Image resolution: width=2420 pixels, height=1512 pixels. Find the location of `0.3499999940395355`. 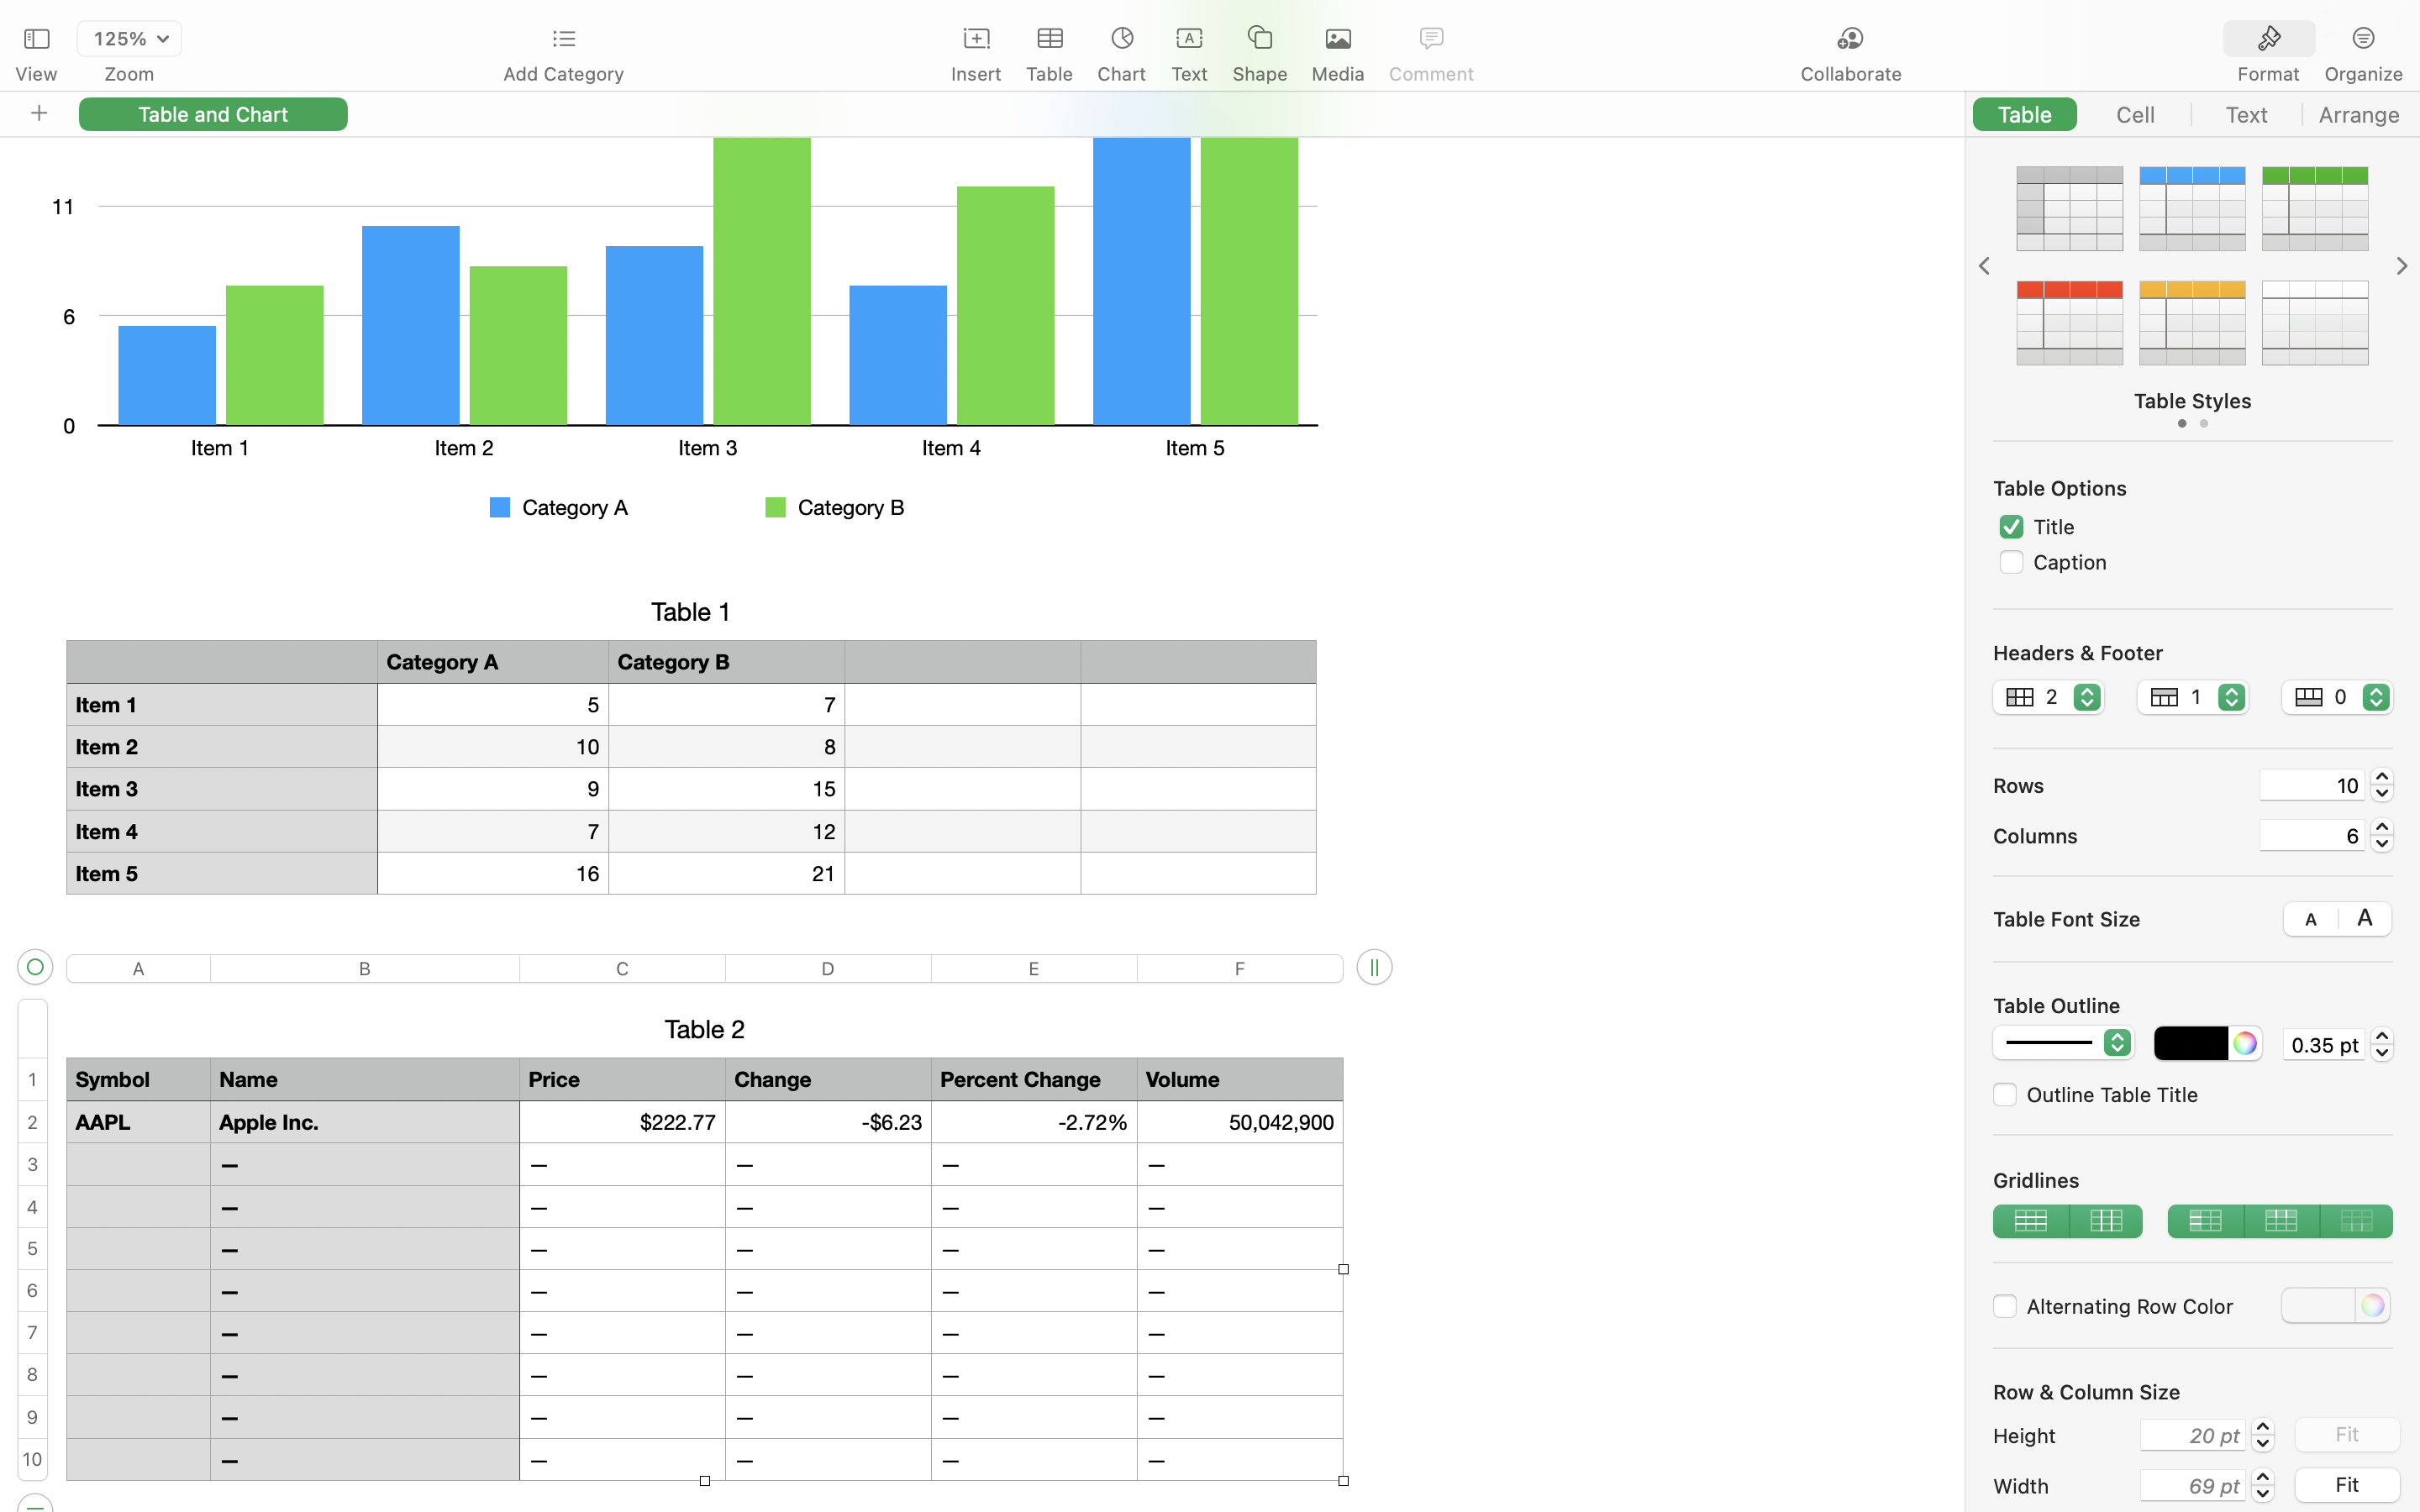

0.3499999940395355 is located at coordinates (2382, 1043).